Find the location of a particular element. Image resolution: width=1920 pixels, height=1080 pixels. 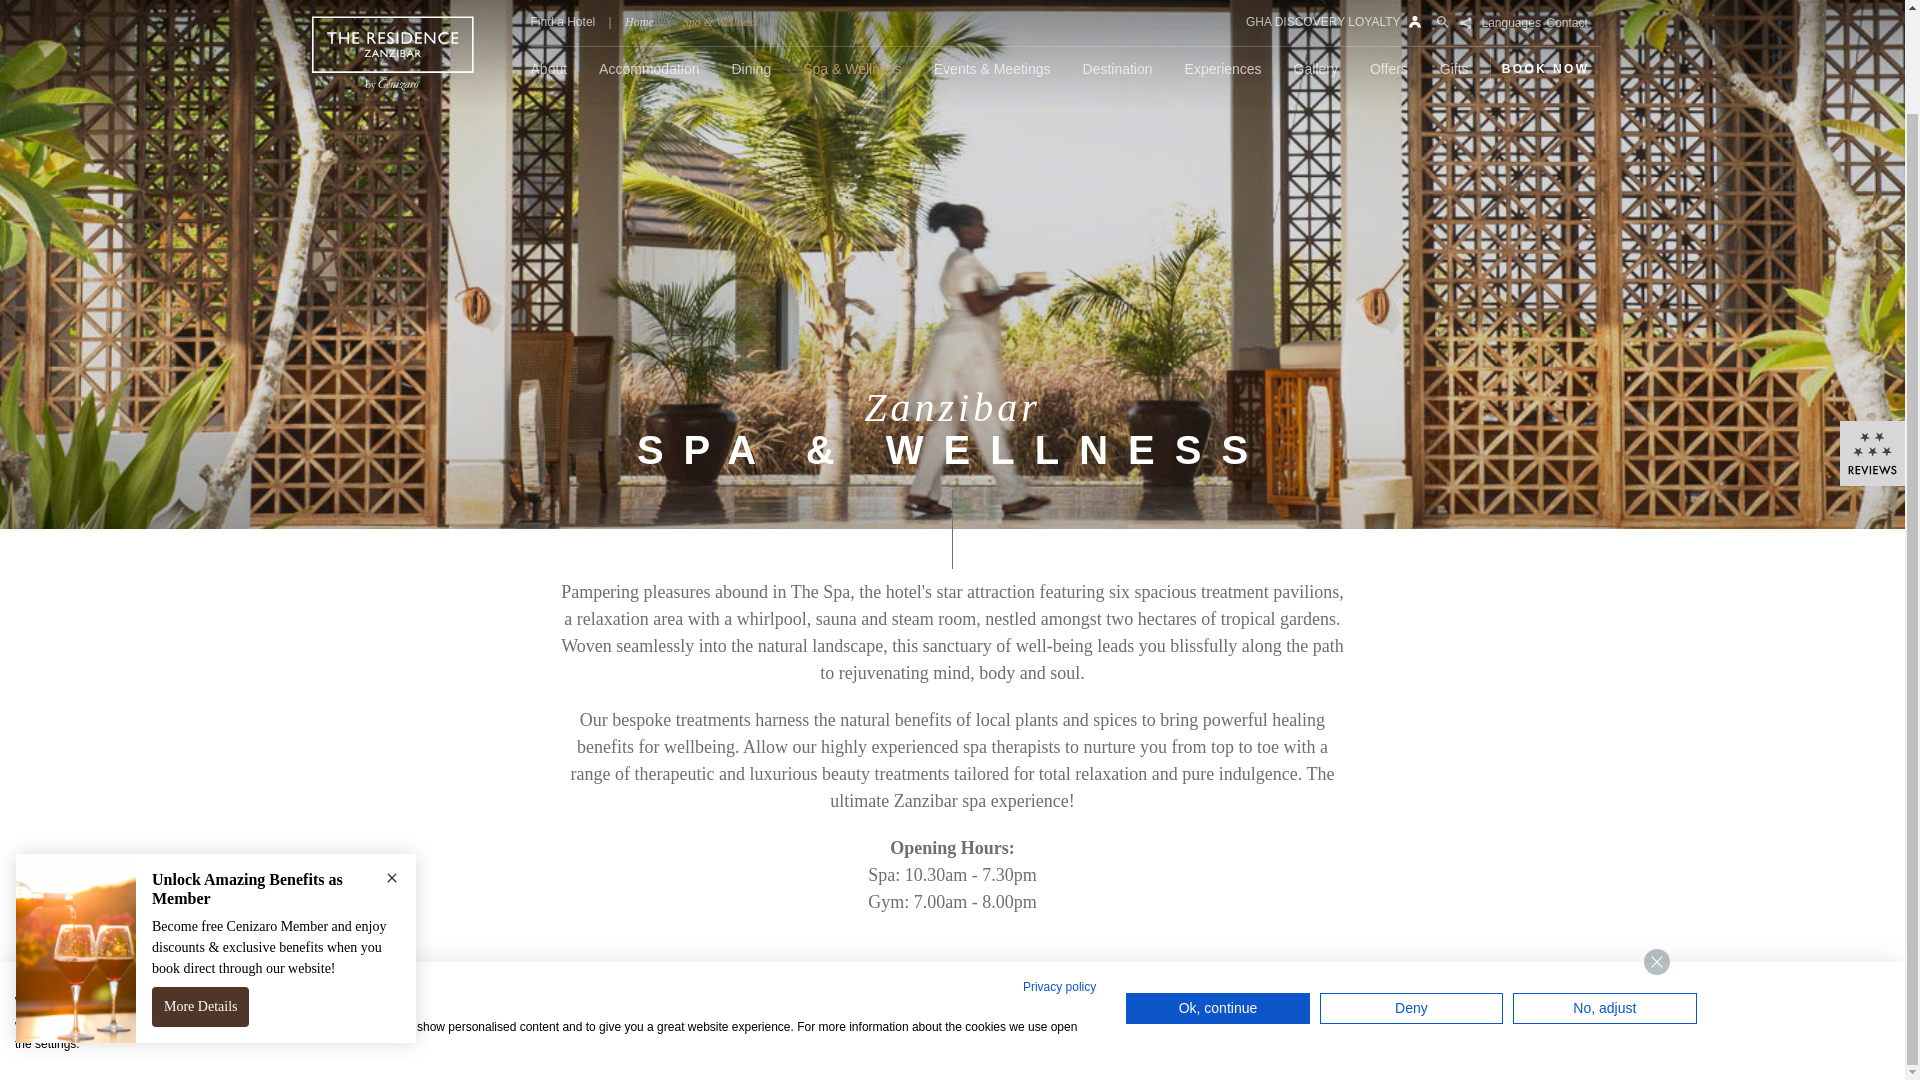

Check Availability is located at coordinates (1451, 288).